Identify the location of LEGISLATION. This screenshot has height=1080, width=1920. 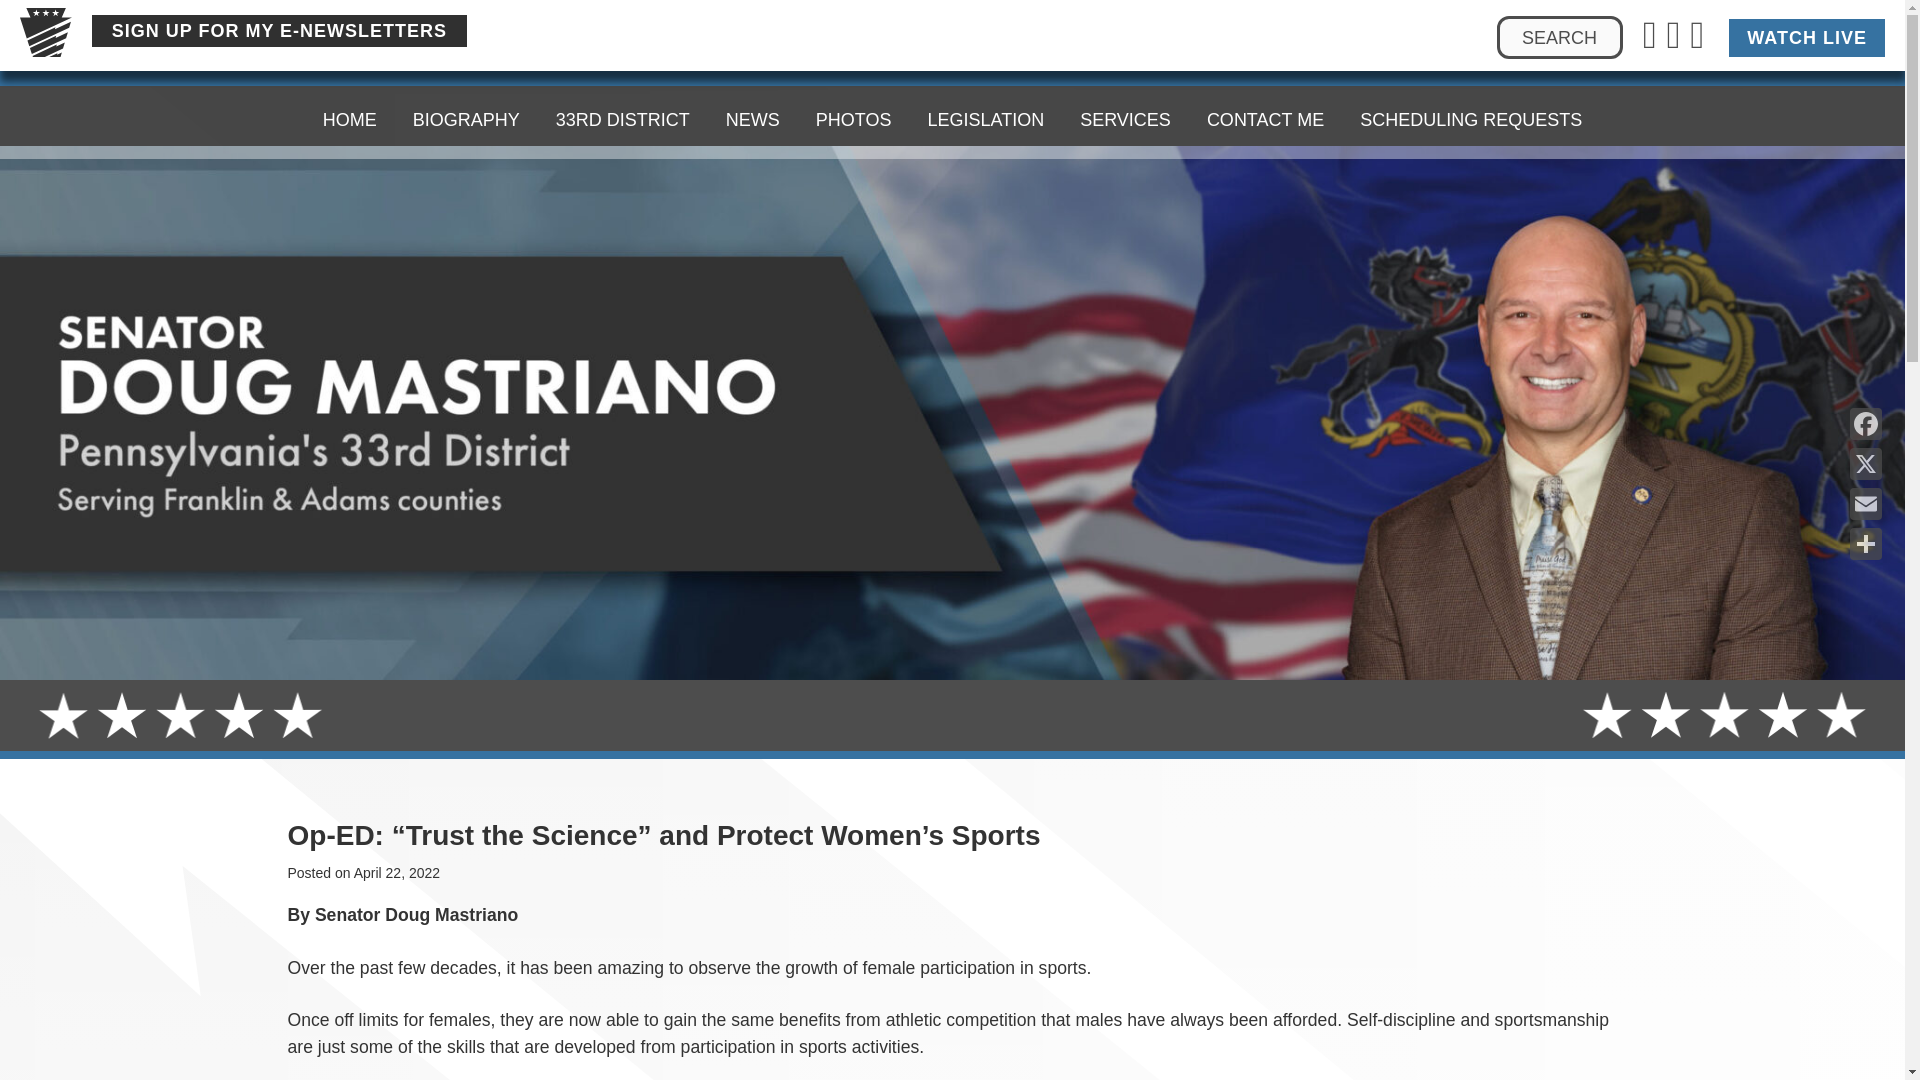
(984, 114).